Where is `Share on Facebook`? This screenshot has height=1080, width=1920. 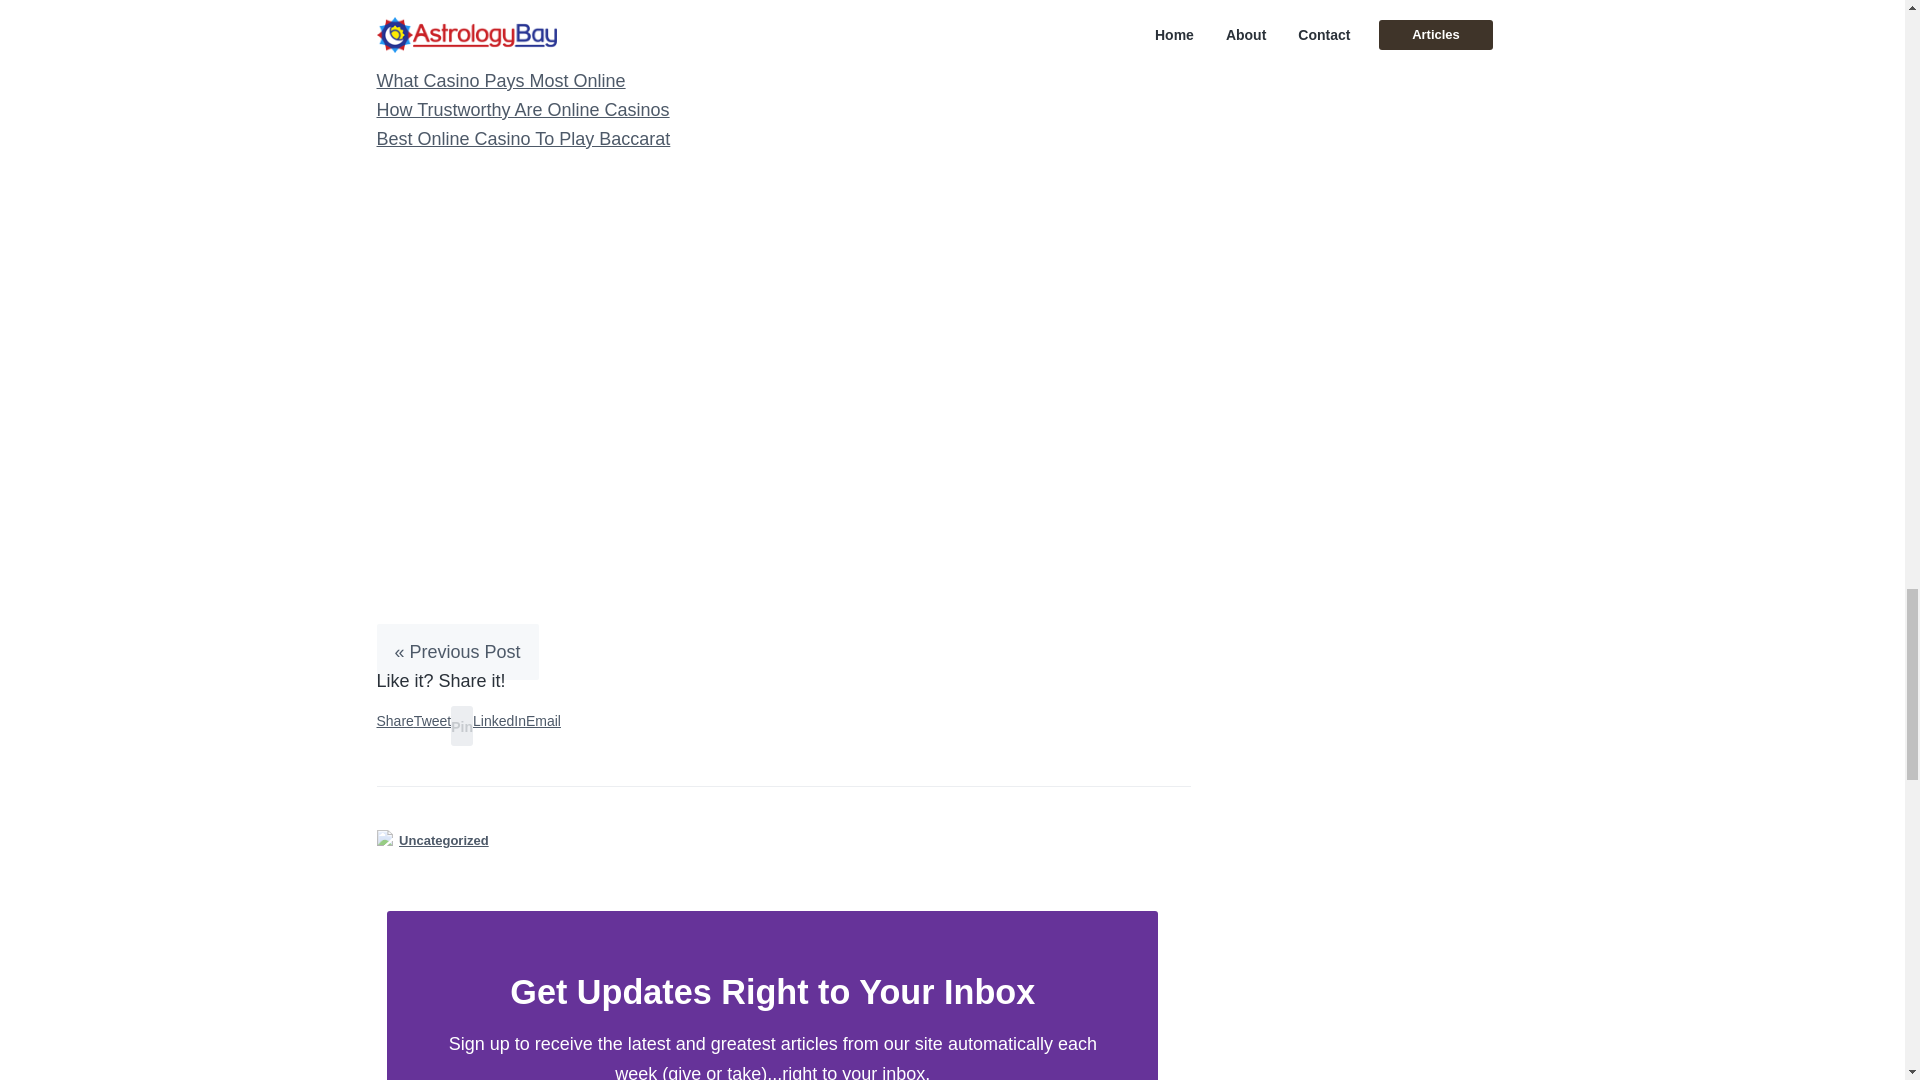 Share on Facebook is located at coordinates (394, 720).